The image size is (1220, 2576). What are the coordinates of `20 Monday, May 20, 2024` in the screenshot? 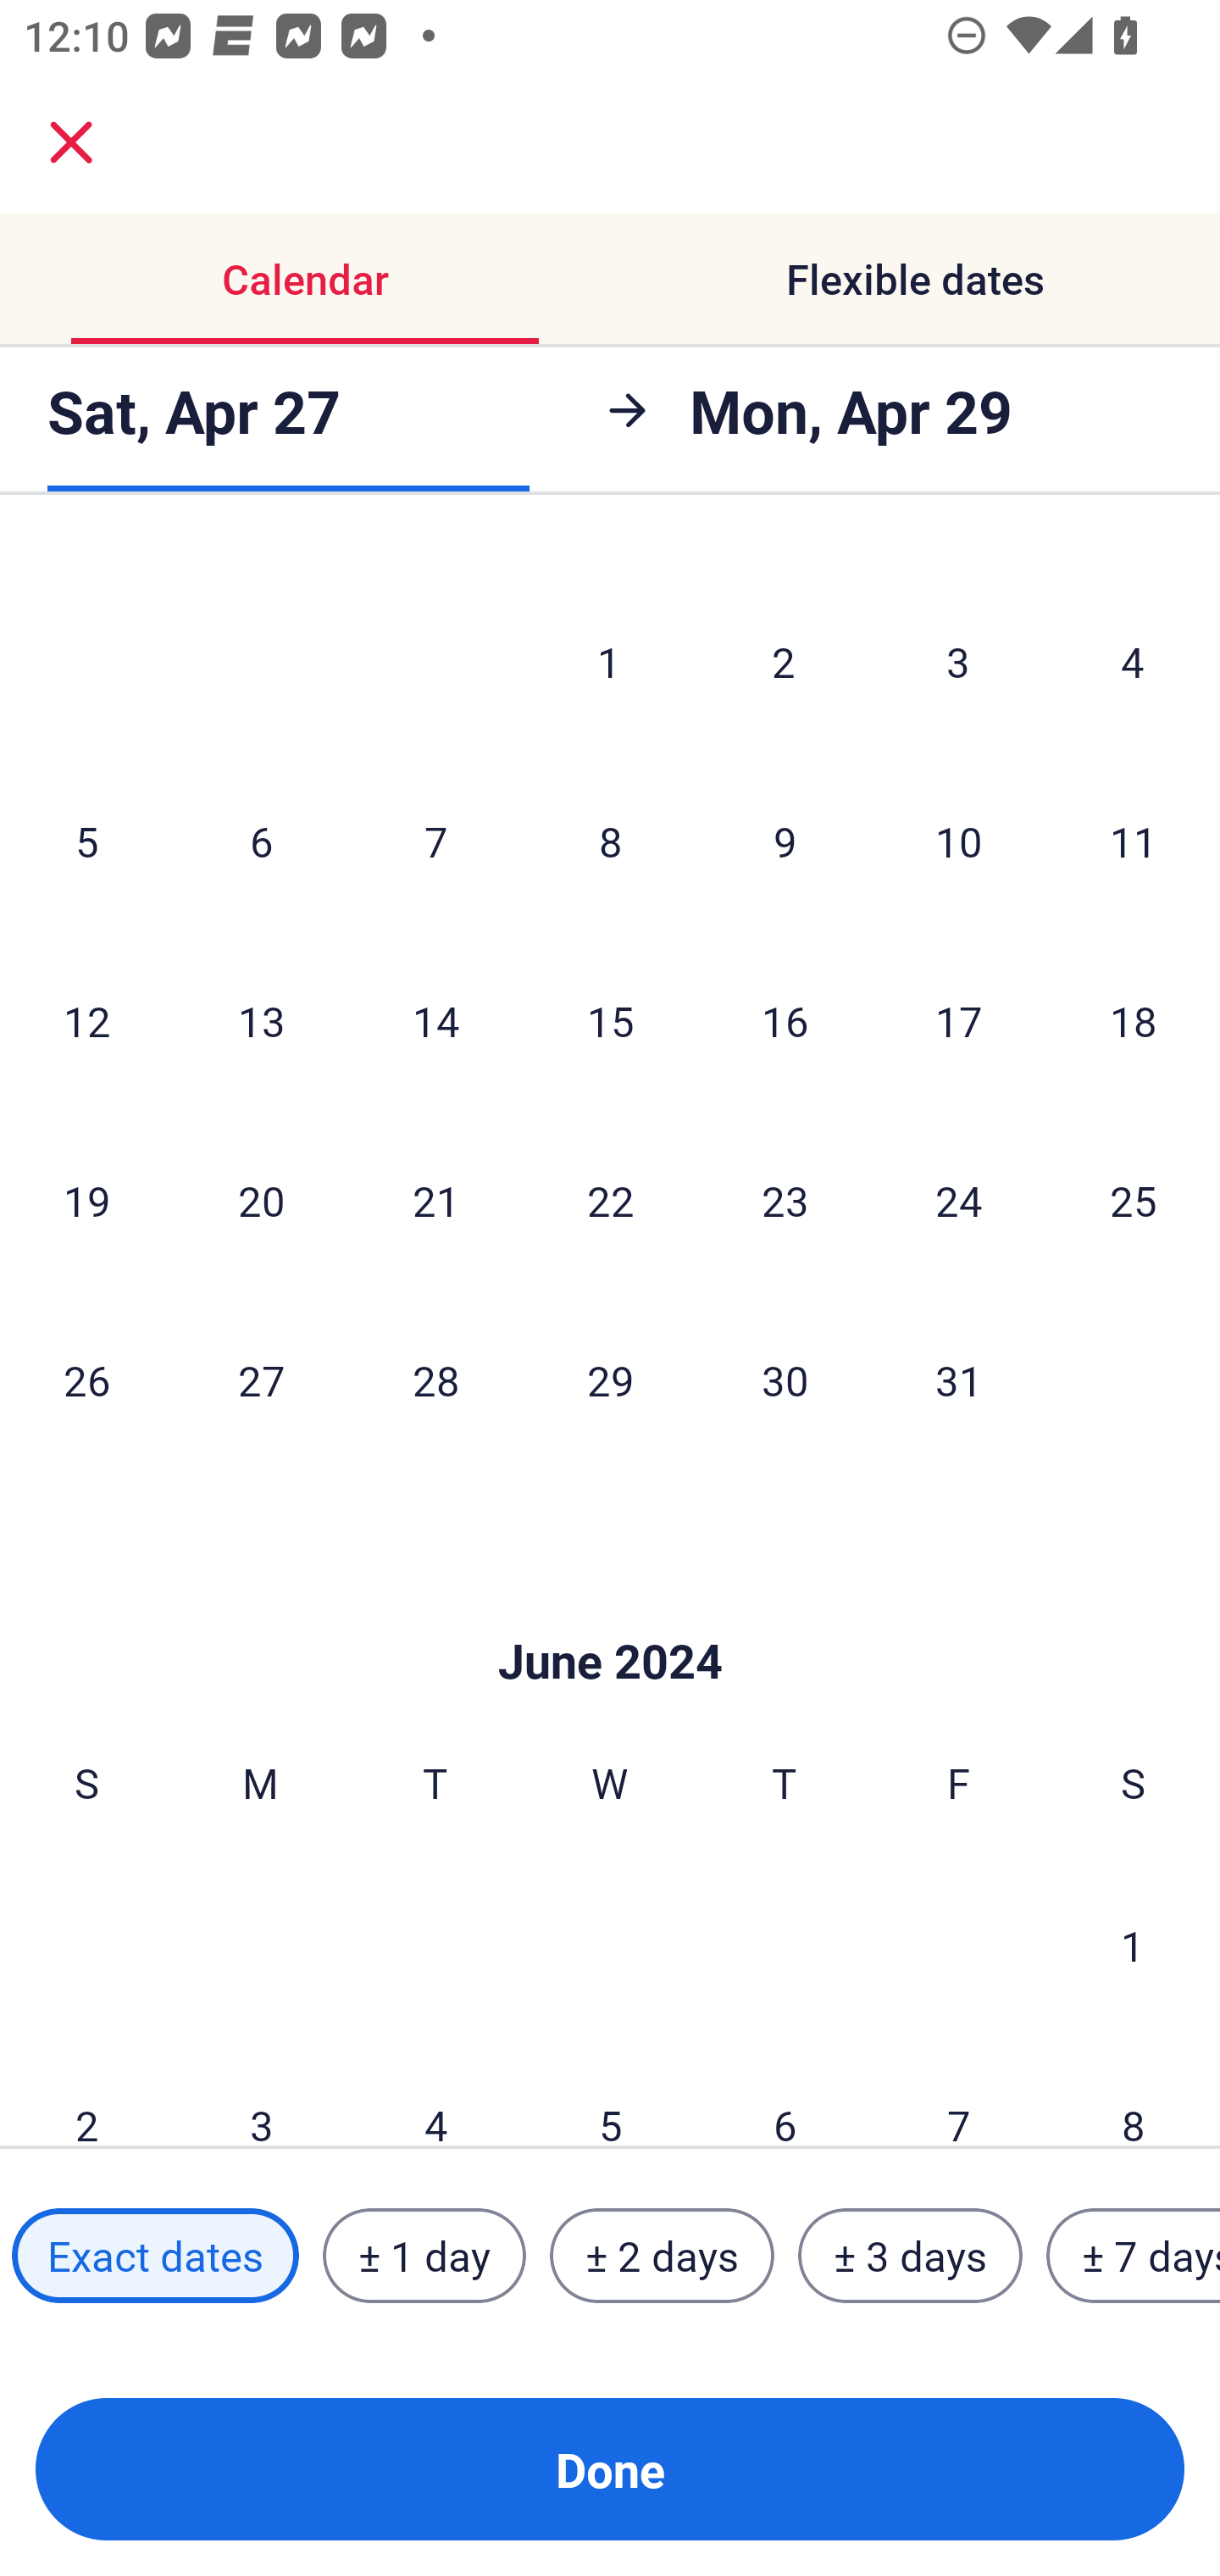 It's located at (261, 1200).